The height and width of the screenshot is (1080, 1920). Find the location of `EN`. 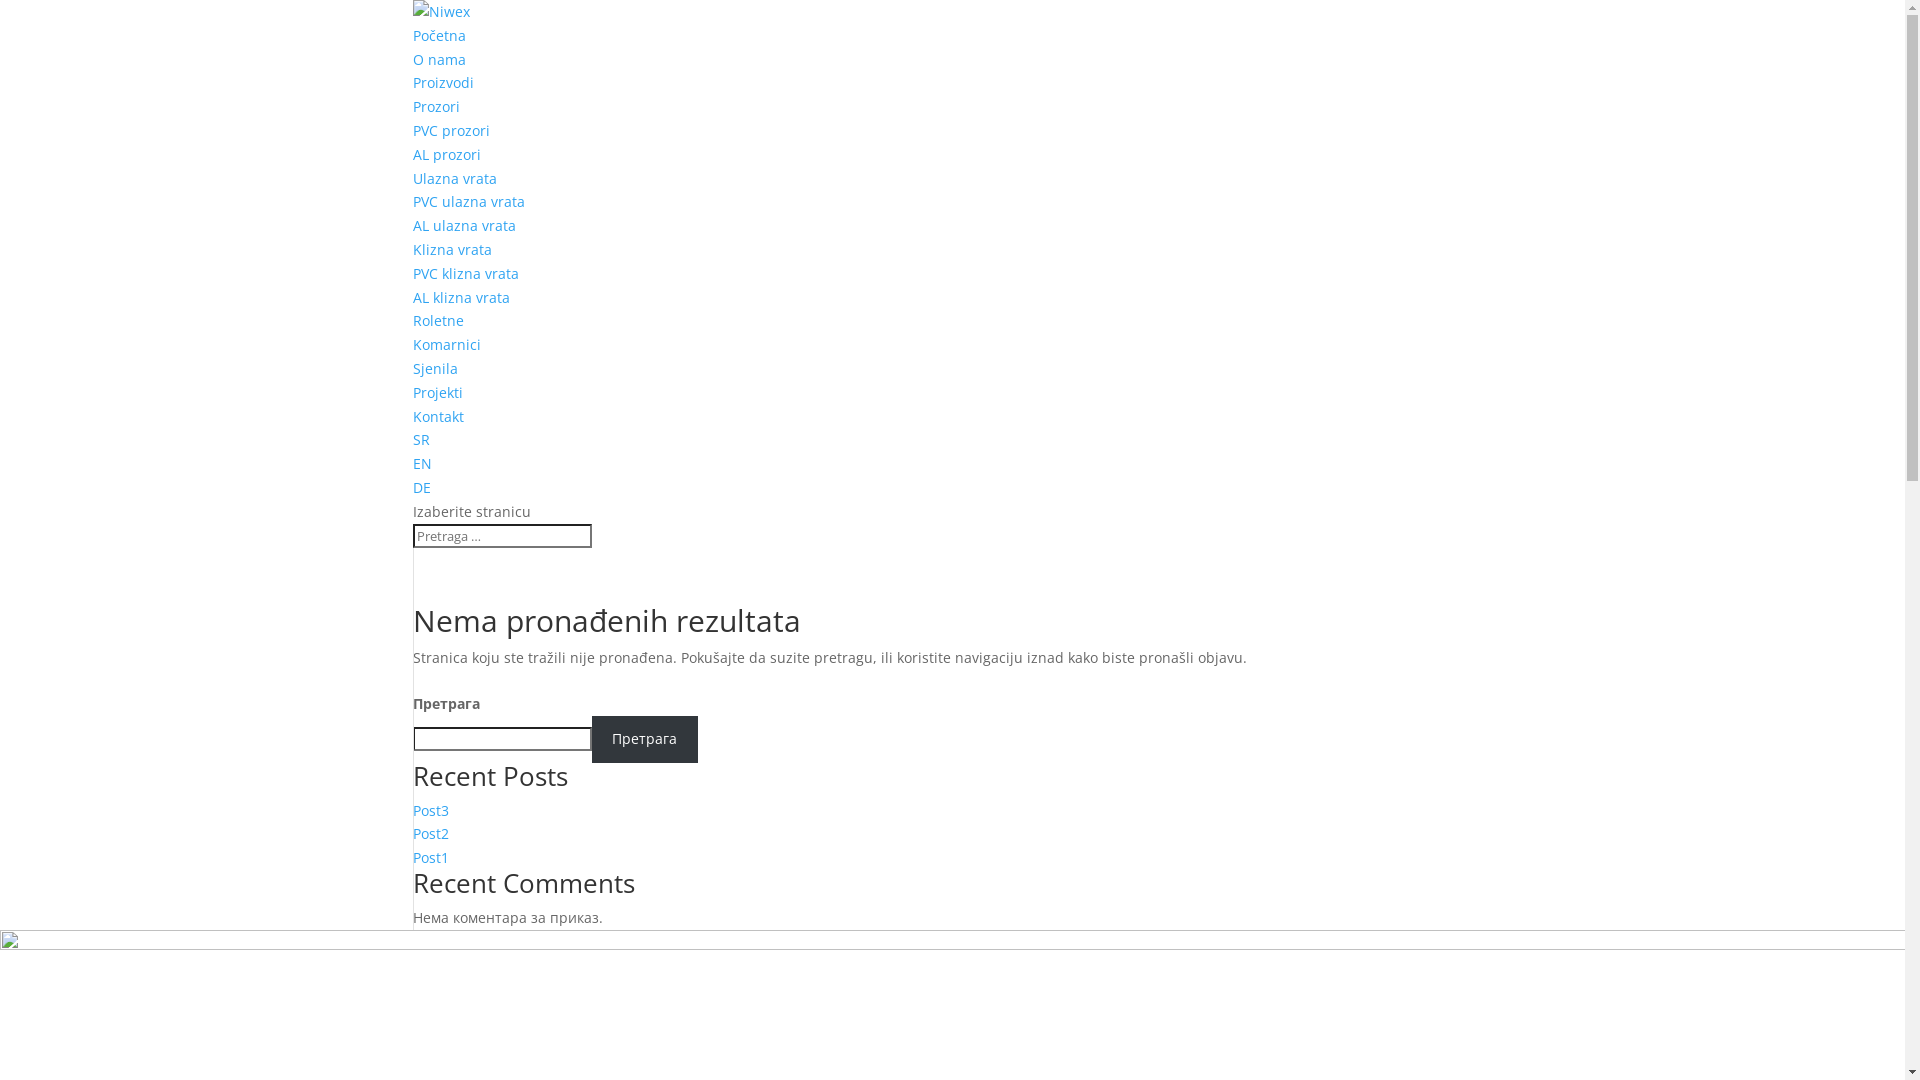

EN is located at coordinates (422, 464).